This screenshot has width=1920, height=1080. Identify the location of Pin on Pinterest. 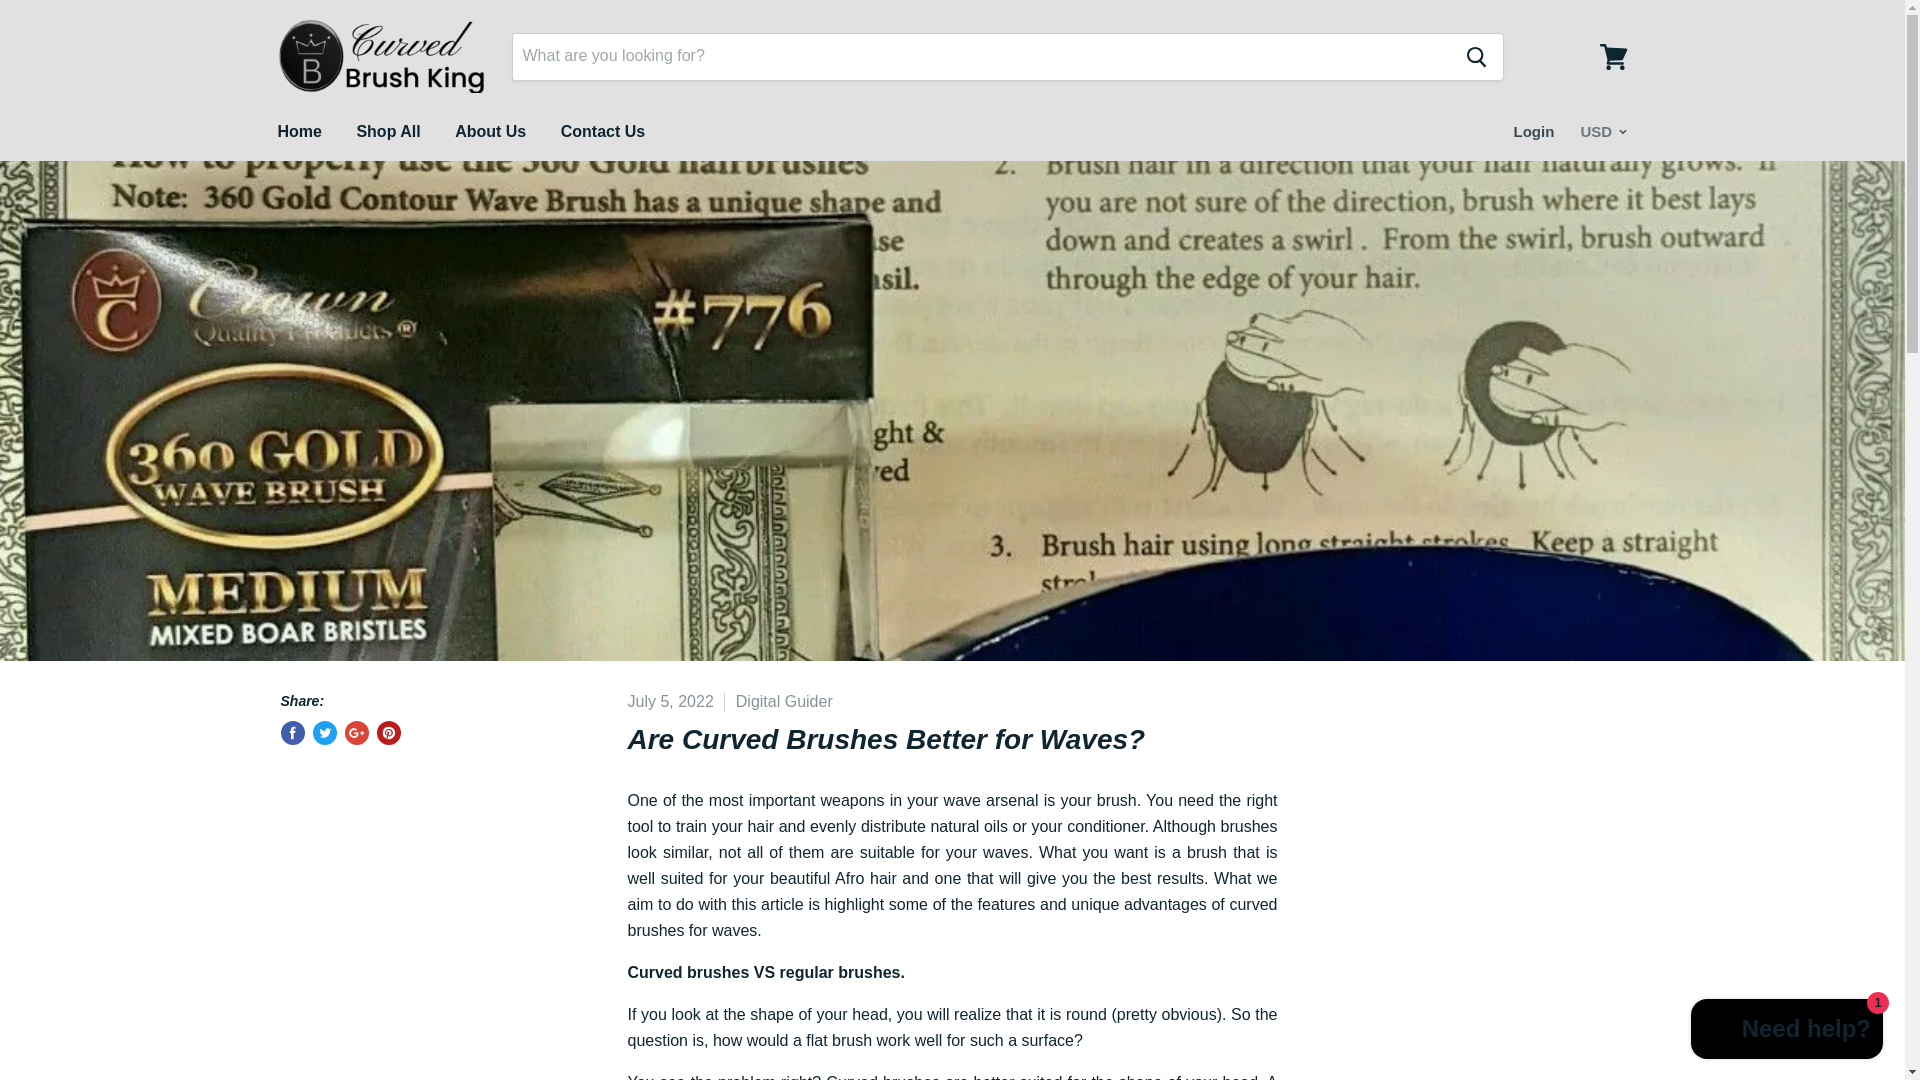
(388, 733).